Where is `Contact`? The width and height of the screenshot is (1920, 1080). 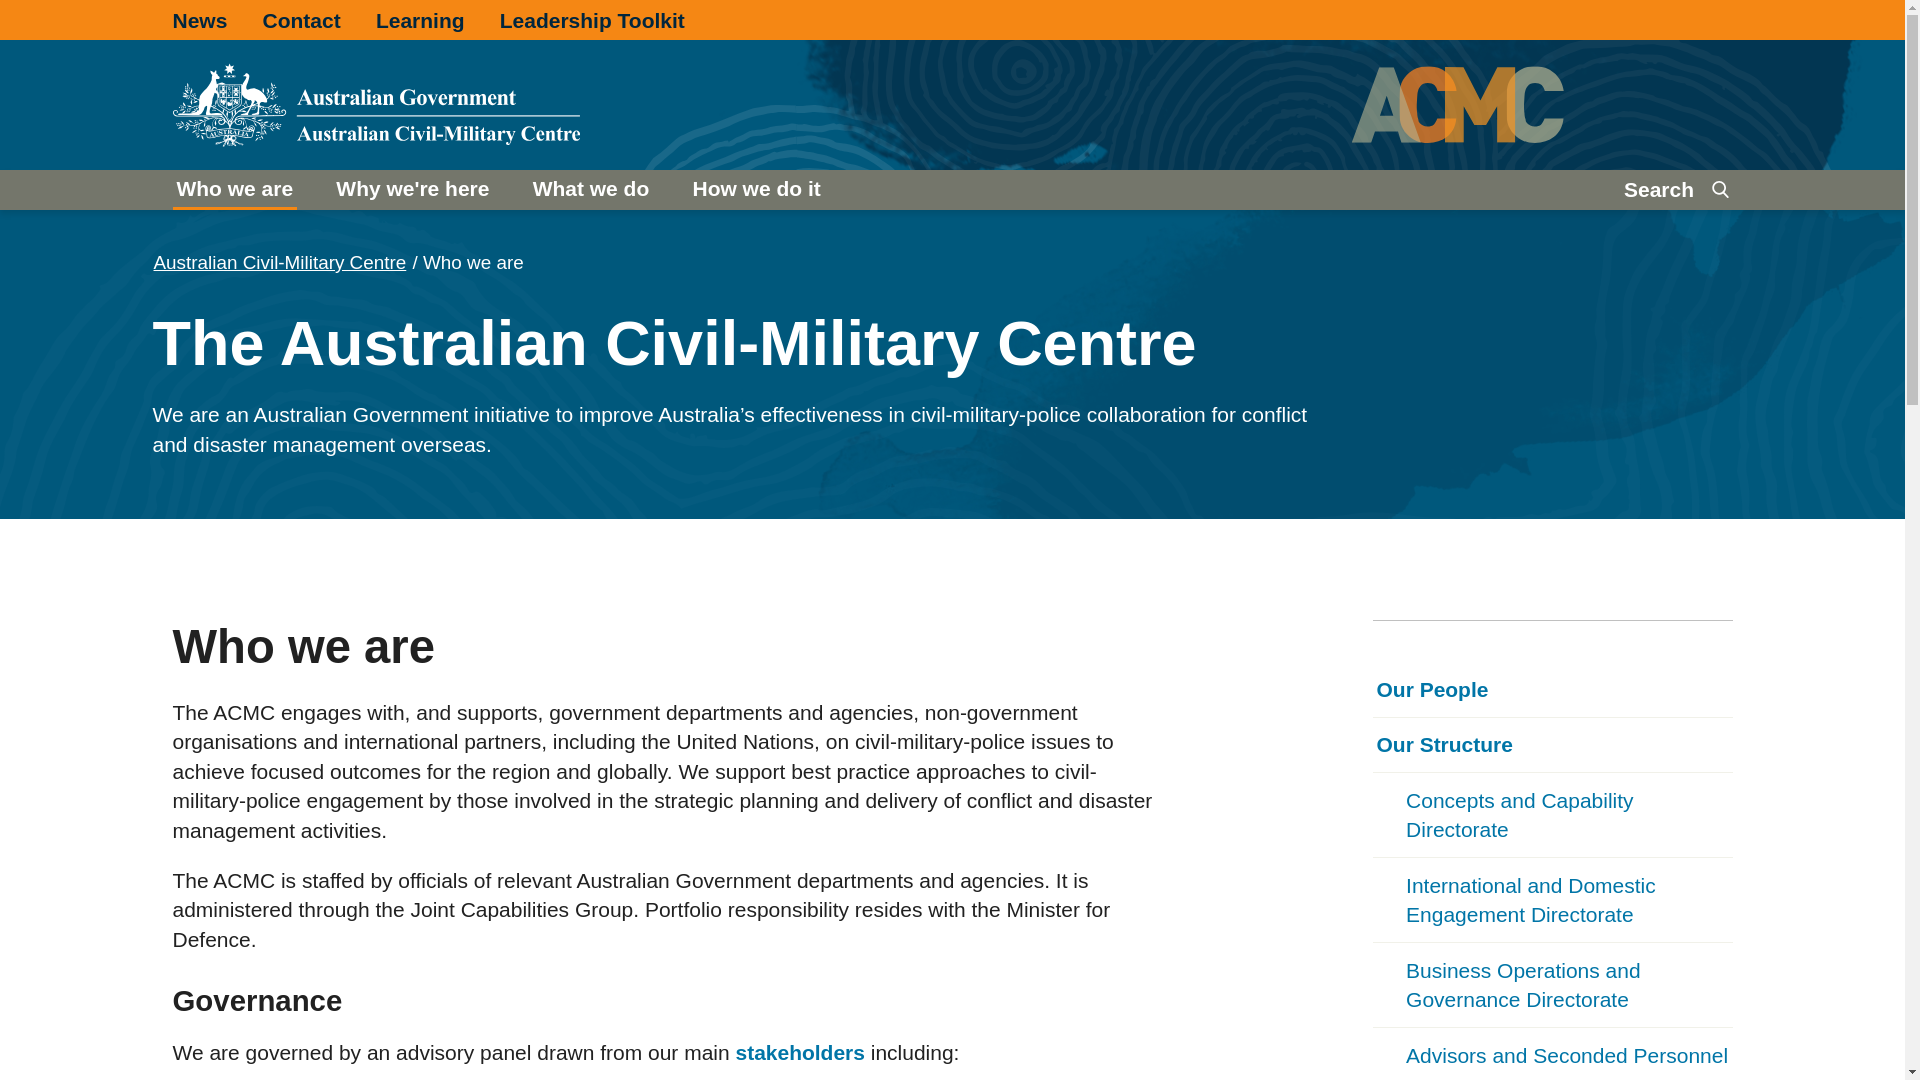
Contact is located at coordinates (302, 20).